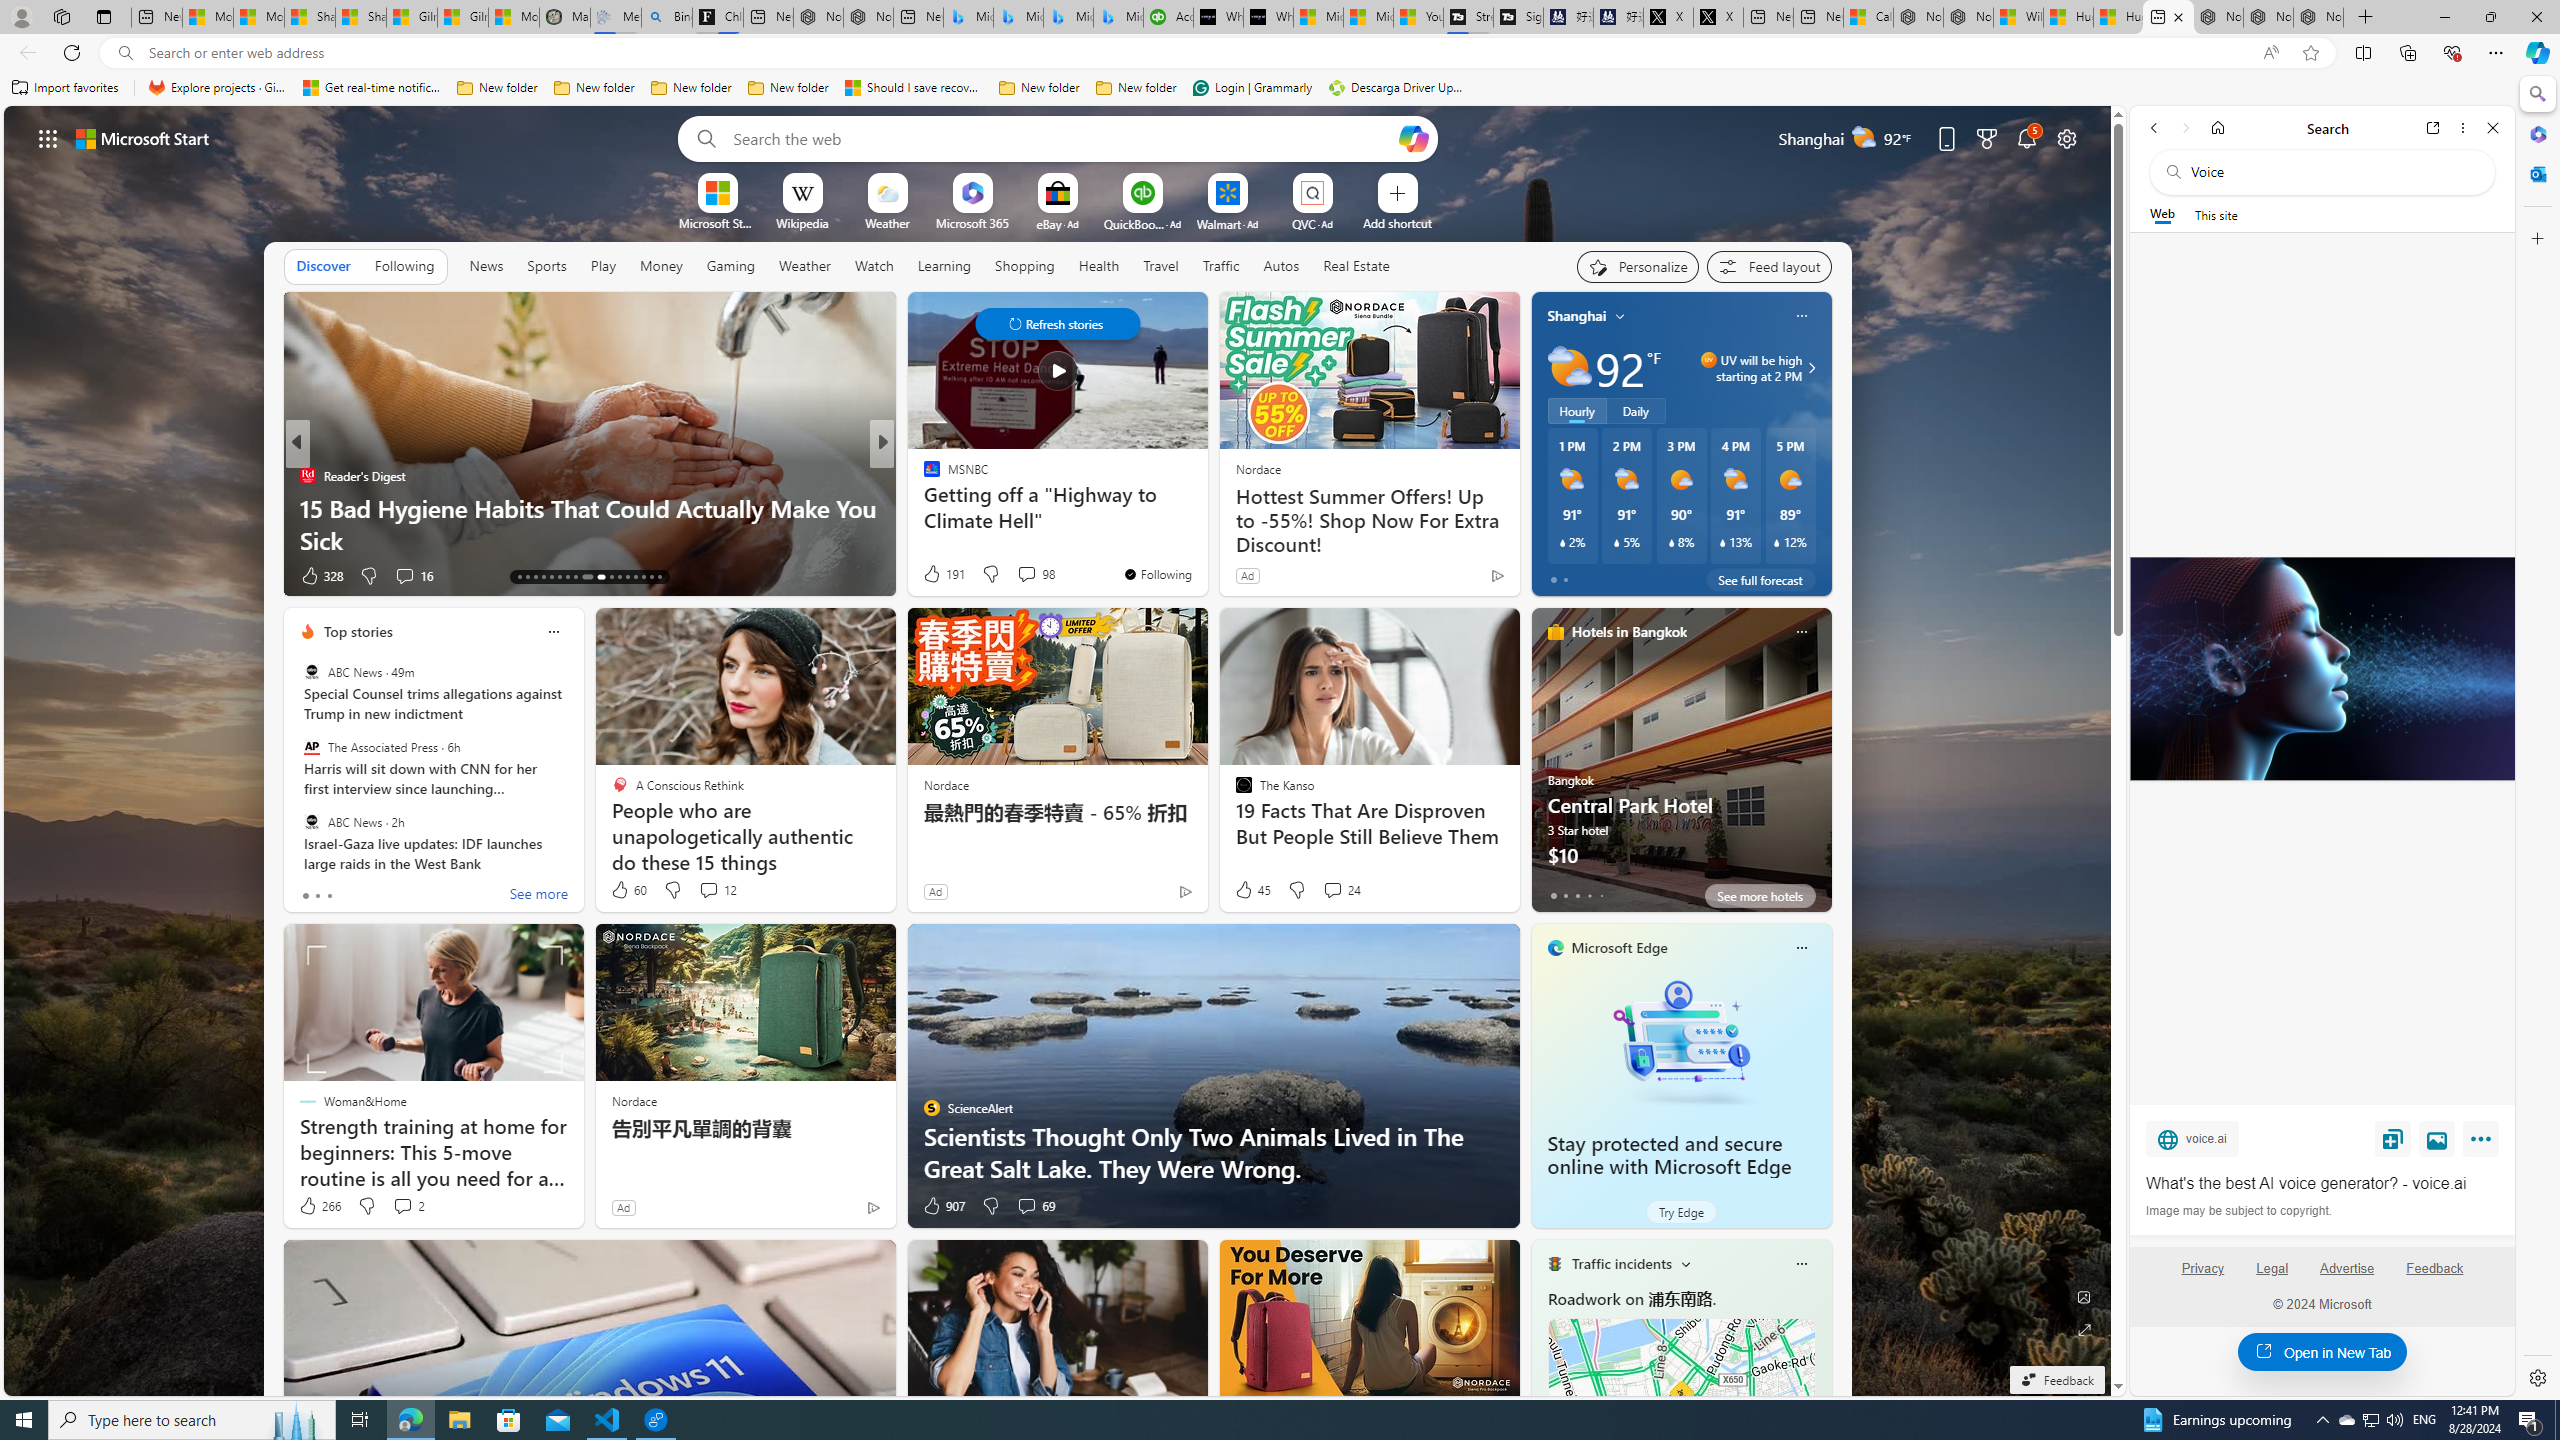 This screenshot has height=1440, width=2560. I want to click on Traffic incidents, so click(1621, 1264).